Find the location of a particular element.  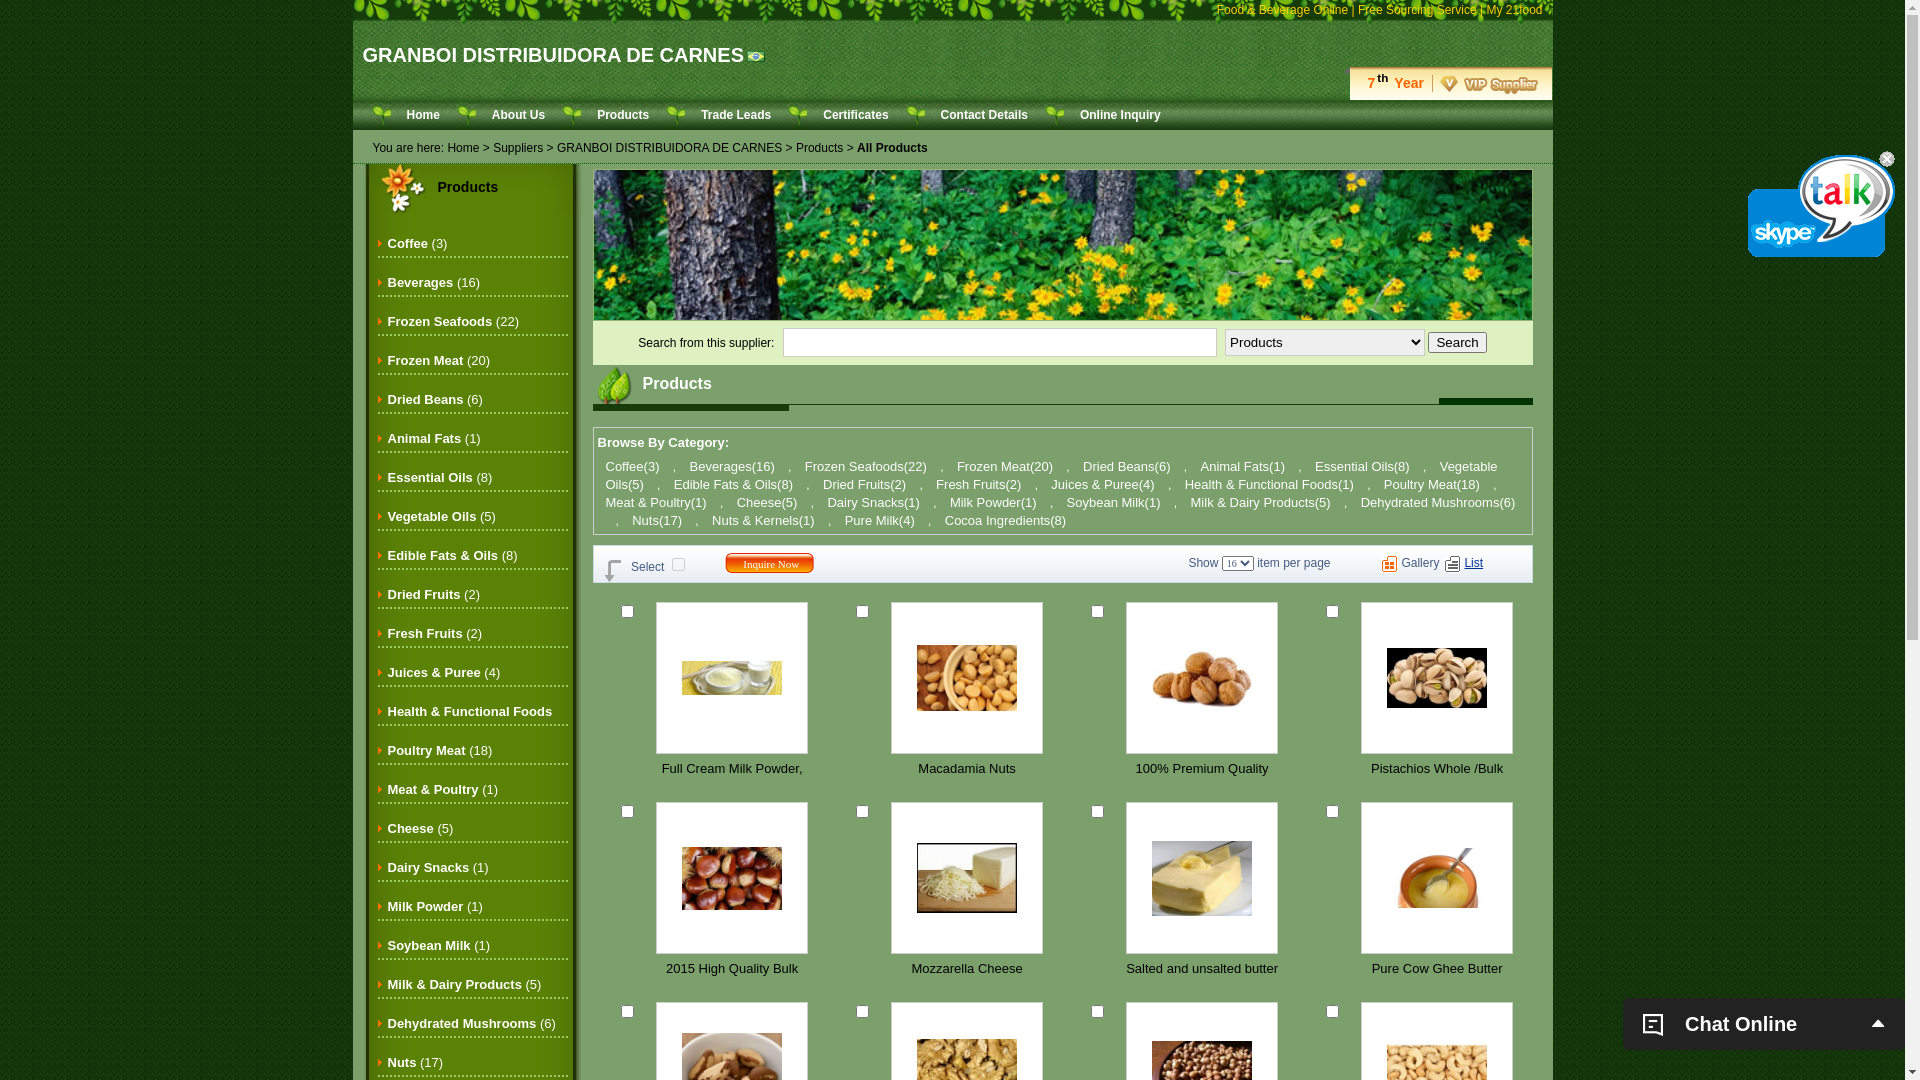

Health & Functional Foods(1) is located at coordinates (1270, 484).